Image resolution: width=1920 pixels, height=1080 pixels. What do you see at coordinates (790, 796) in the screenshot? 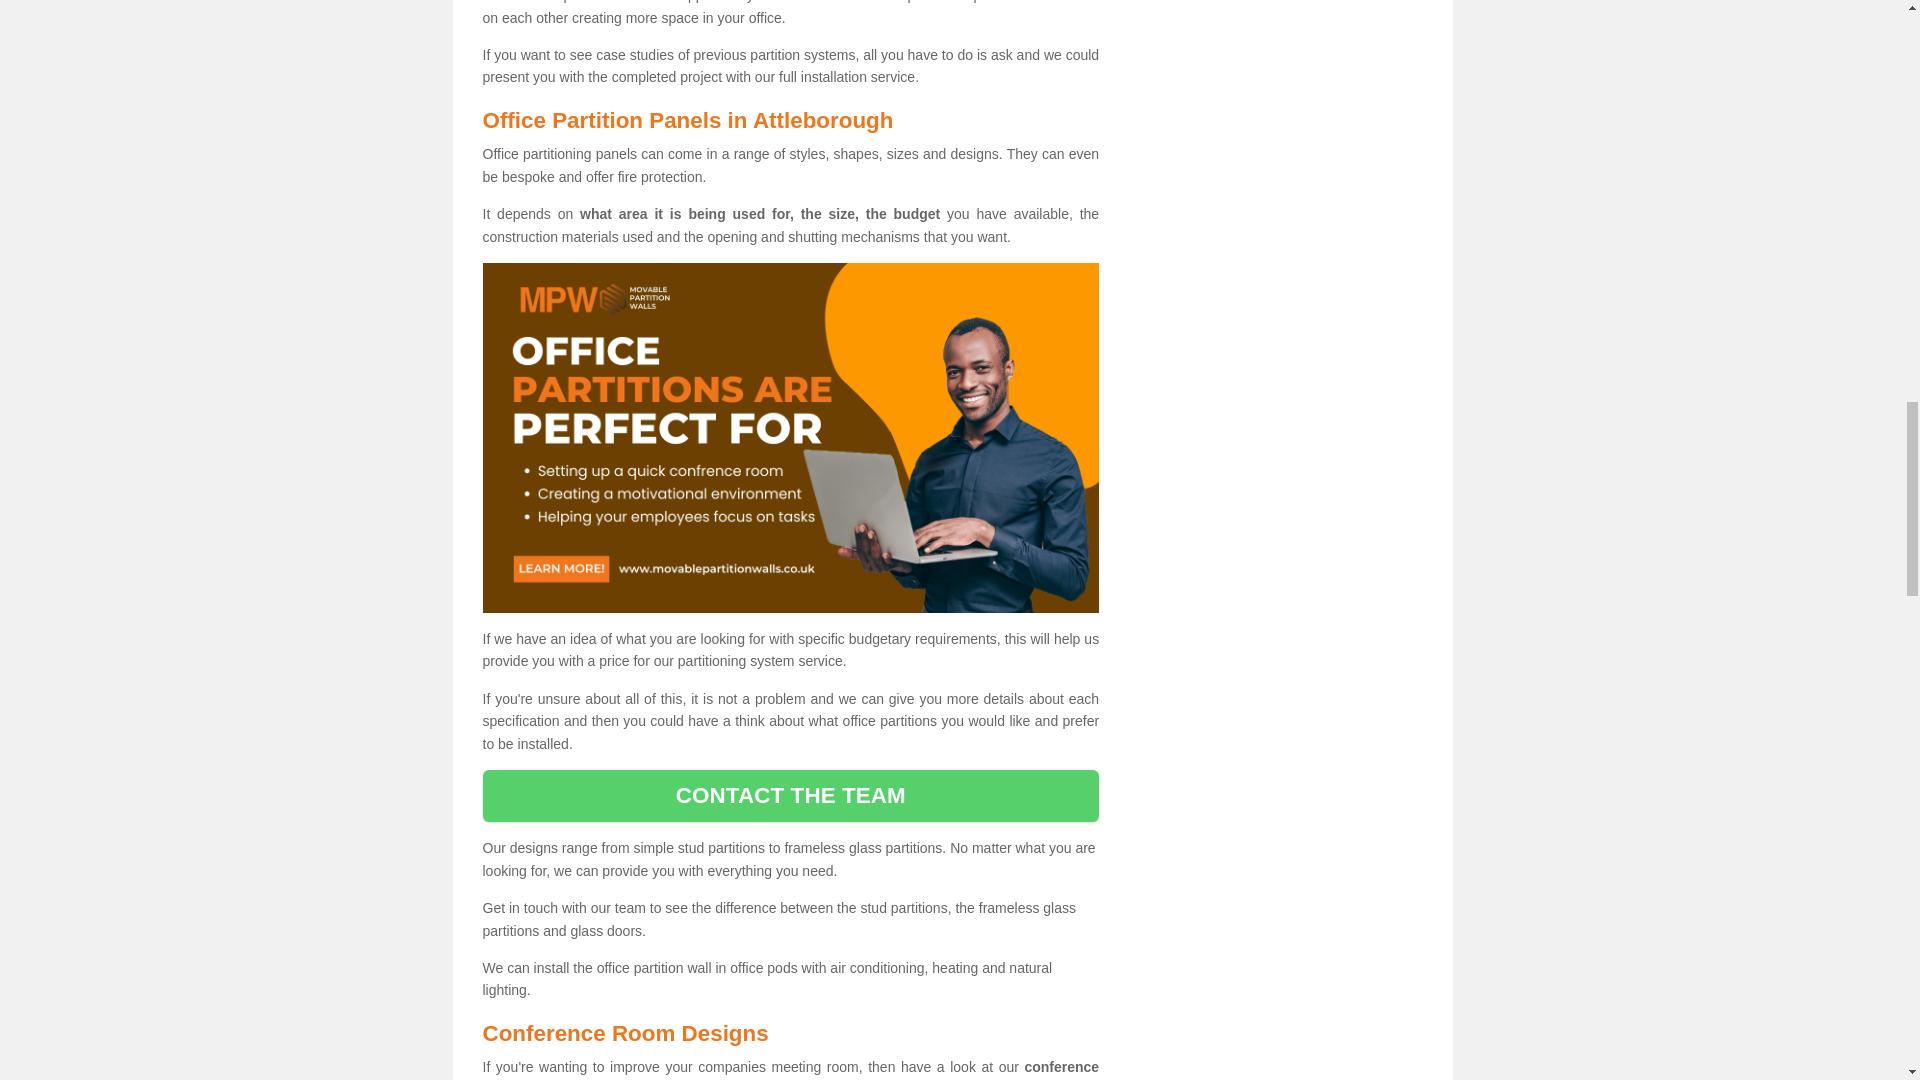
I see `CONTACT THE TEAM` at bounding box center [790, 796].